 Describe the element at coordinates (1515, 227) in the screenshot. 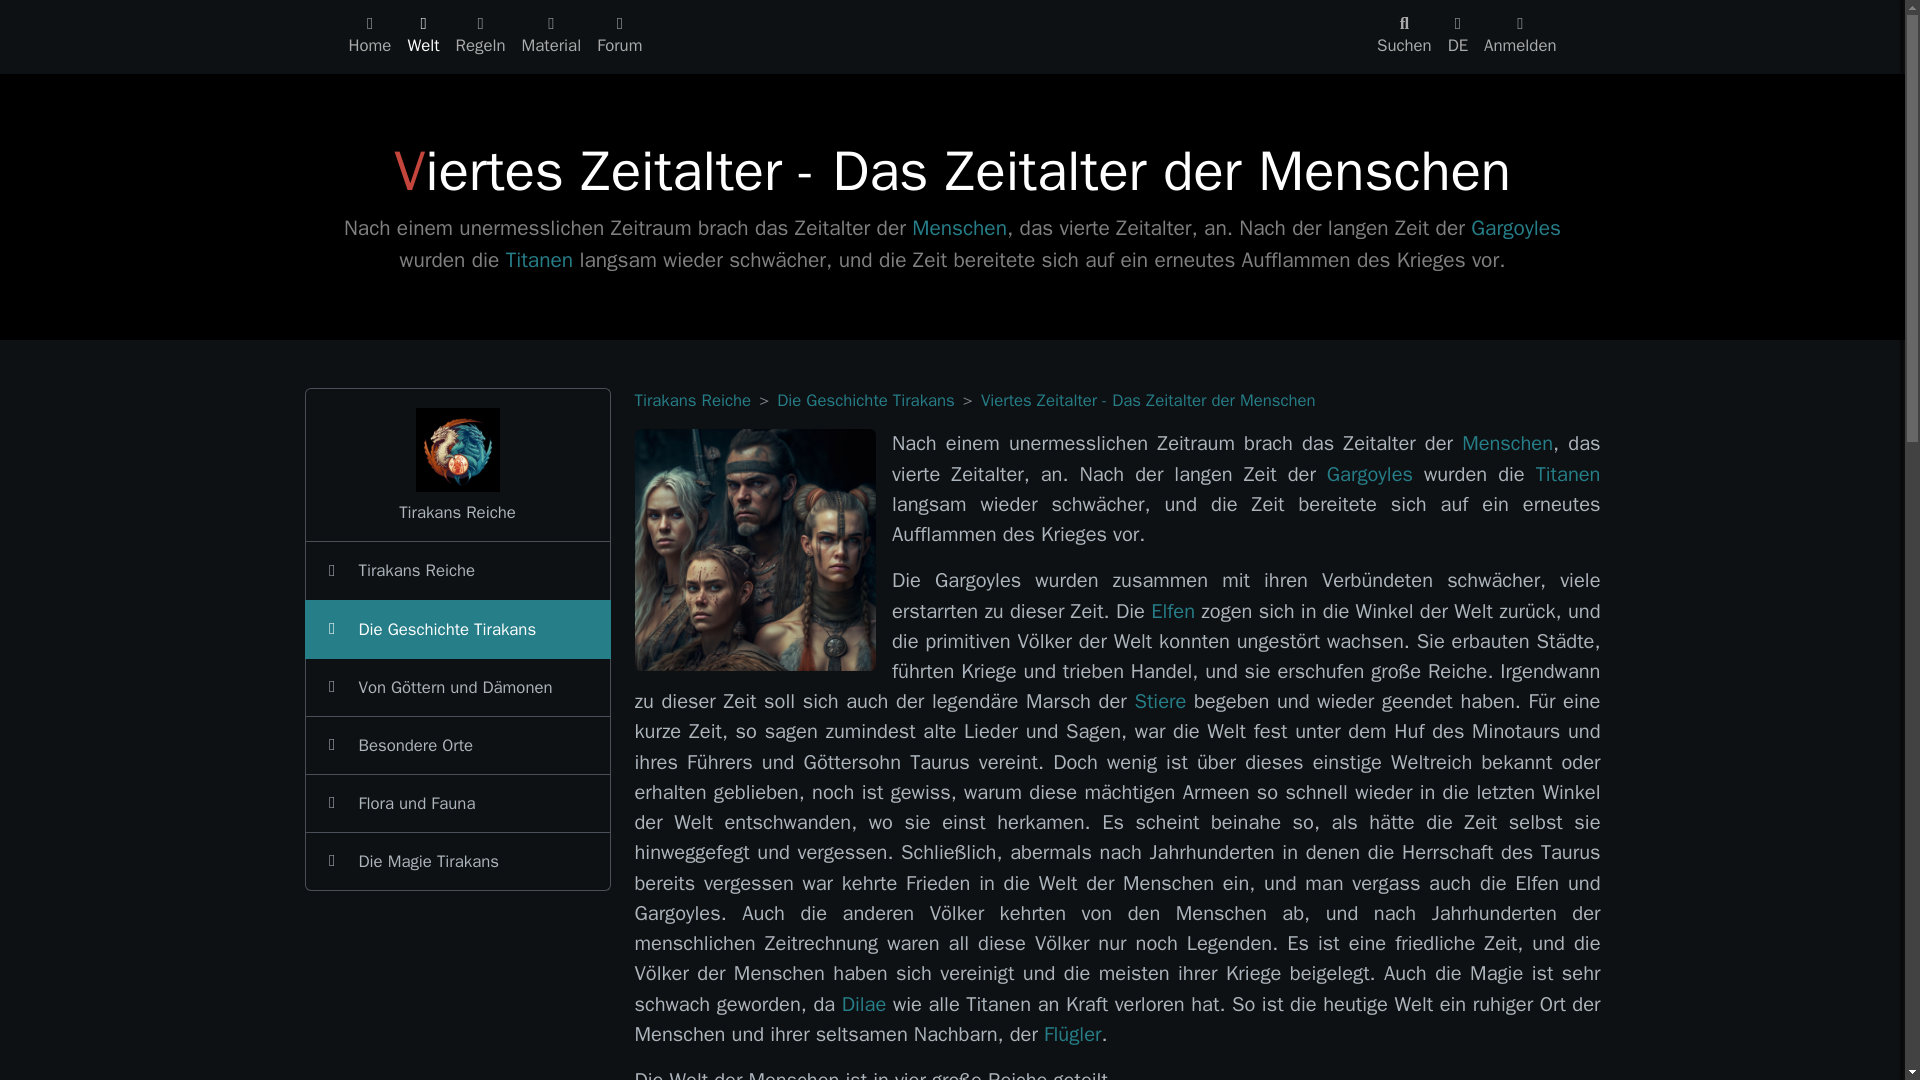

I see `Gargoyles` at that location.